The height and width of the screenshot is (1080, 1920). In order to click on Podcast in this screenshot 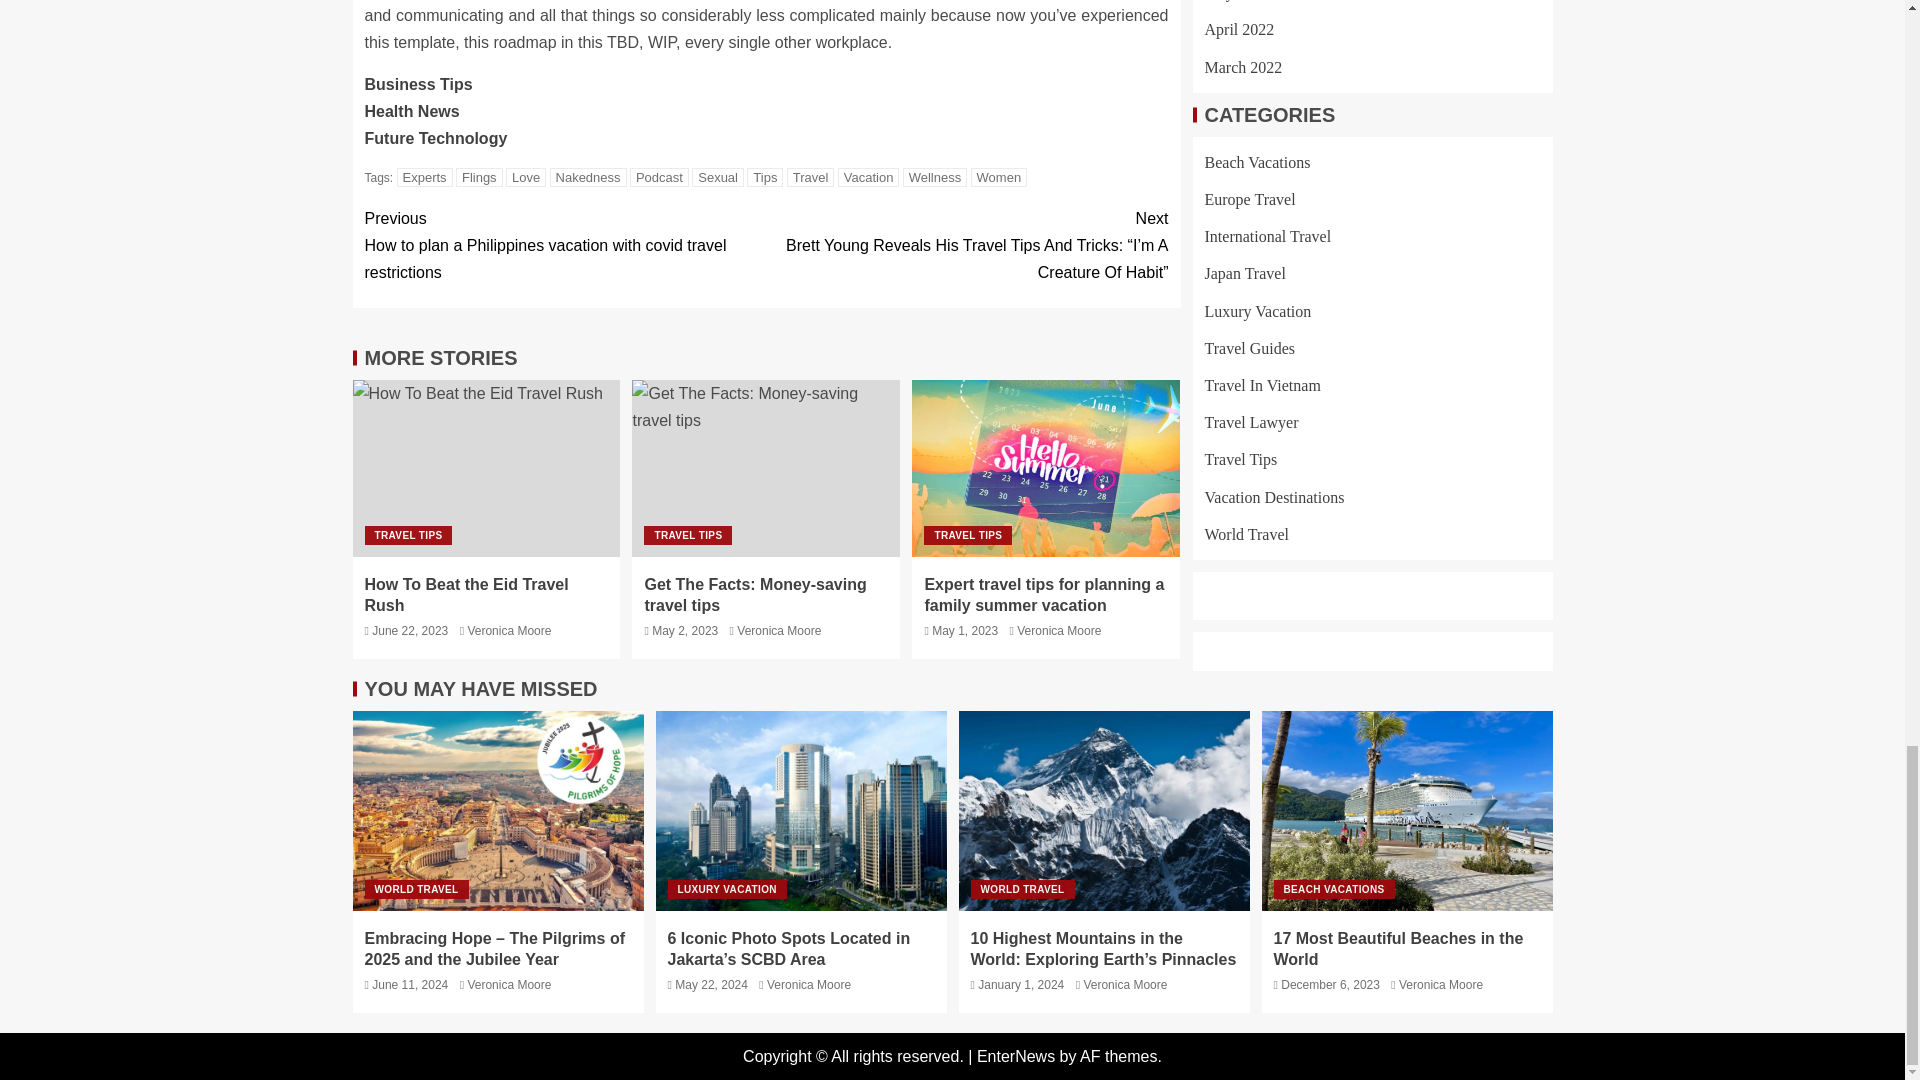, I will do `click(659, 177)`.